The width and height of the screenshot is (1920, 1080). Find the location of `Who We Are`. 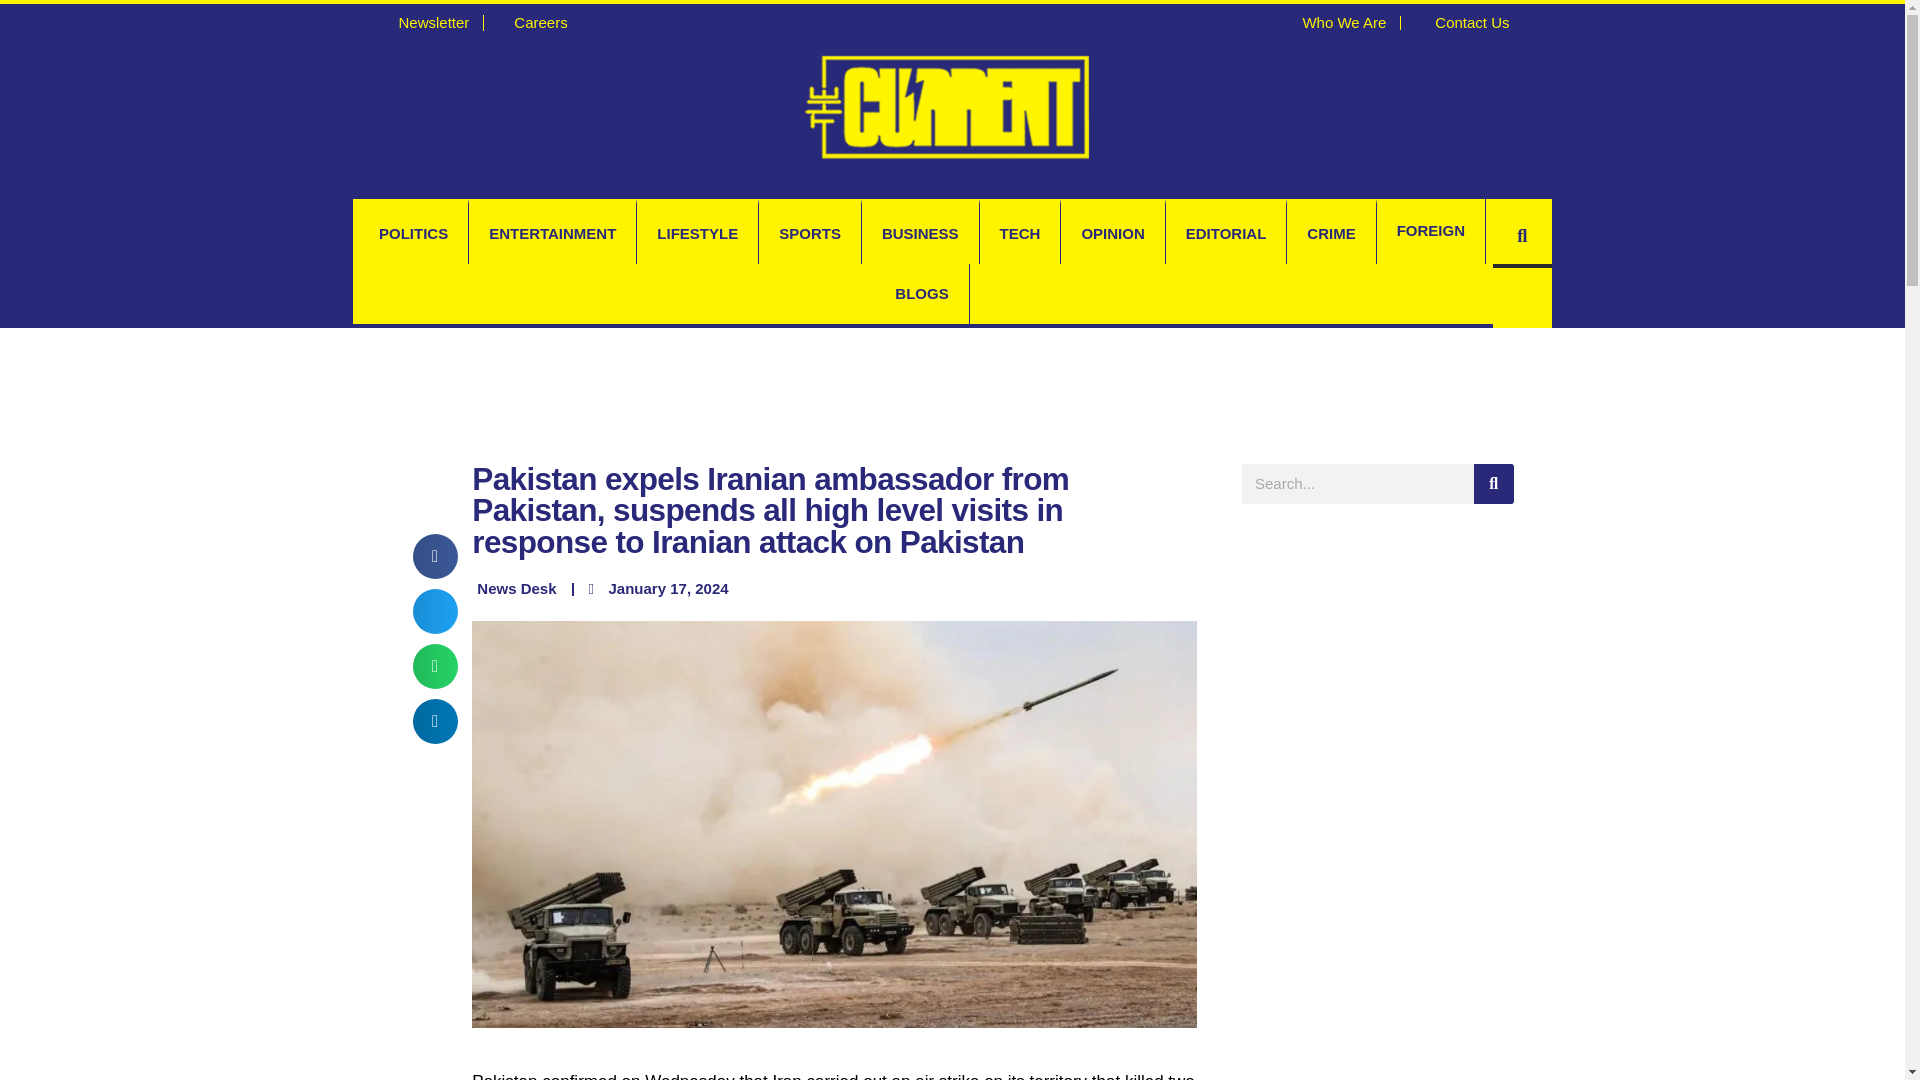

Who We Are is located at coordinates (1334, 22).